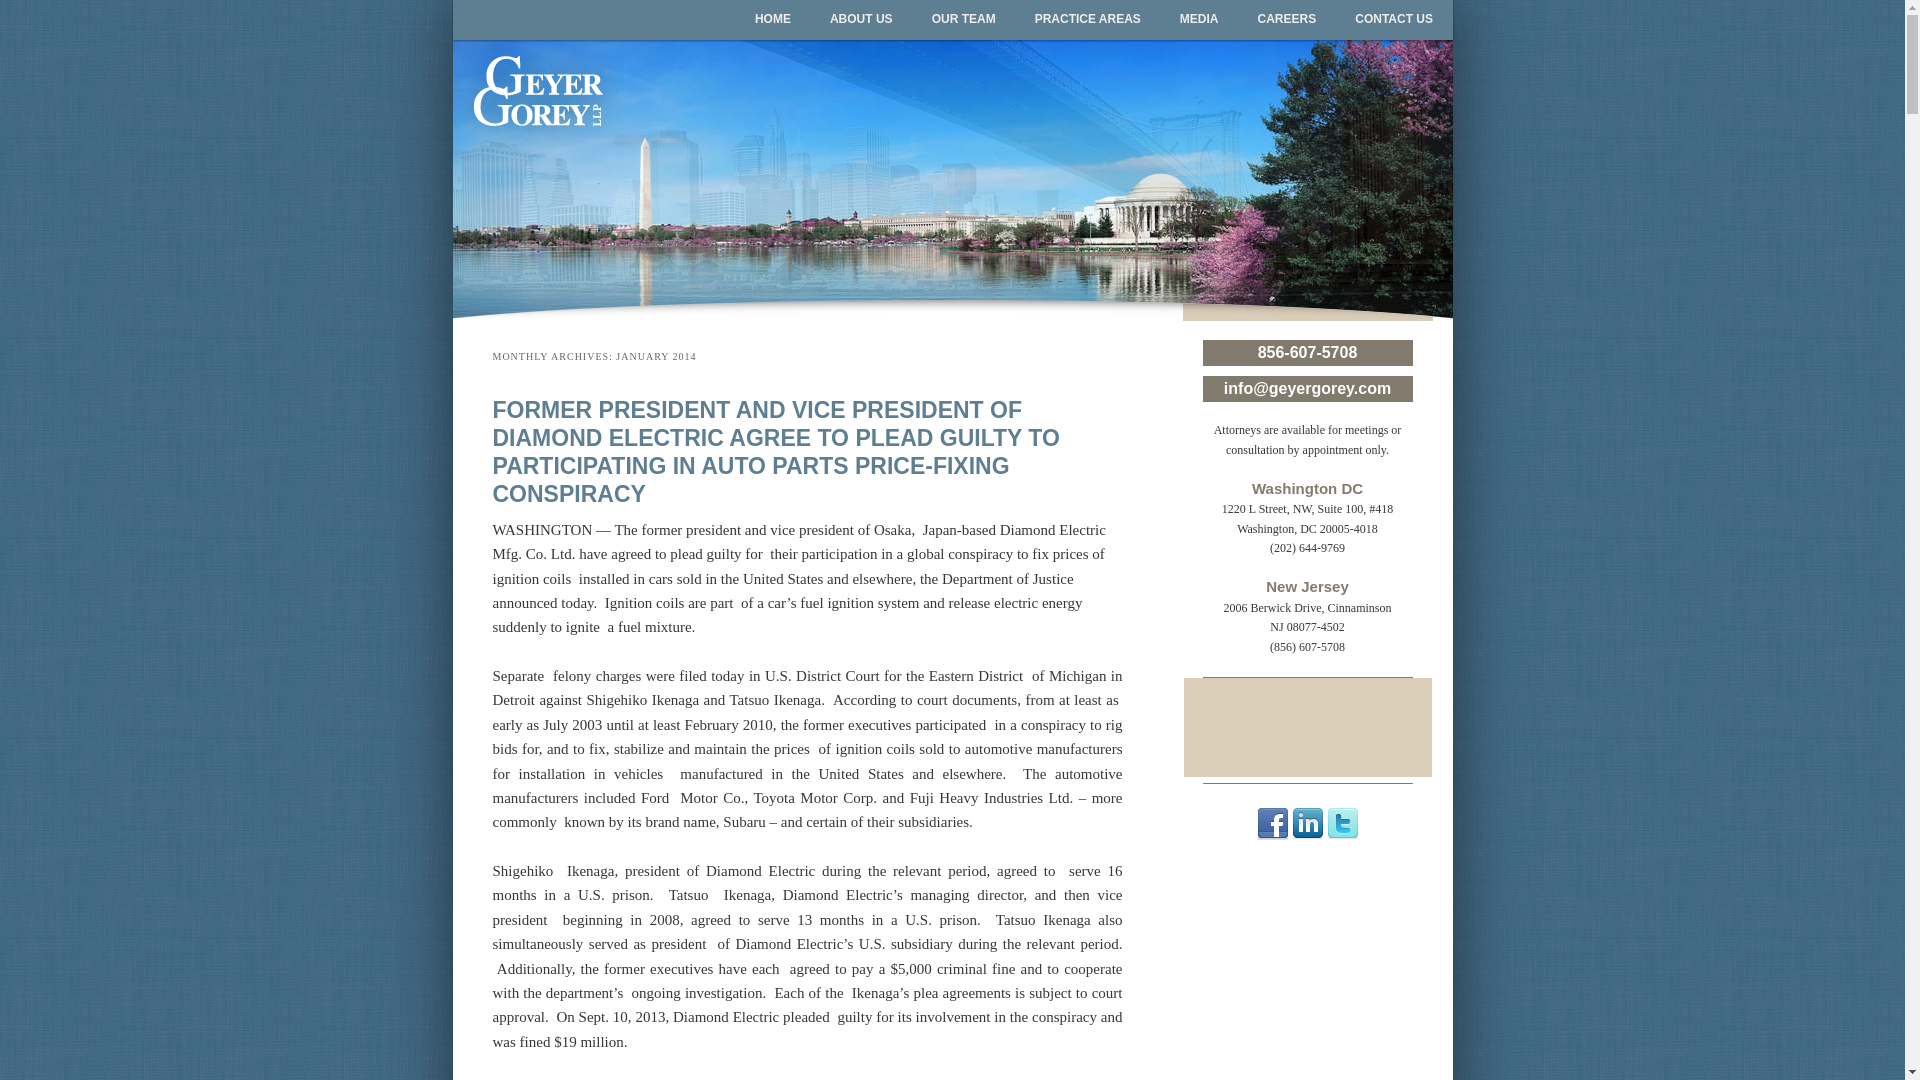 This screenshot has height=1080, width=1920. Describe the element at coordinates (1287, 20) in the screenshot. I see `CAREERS` at that location.